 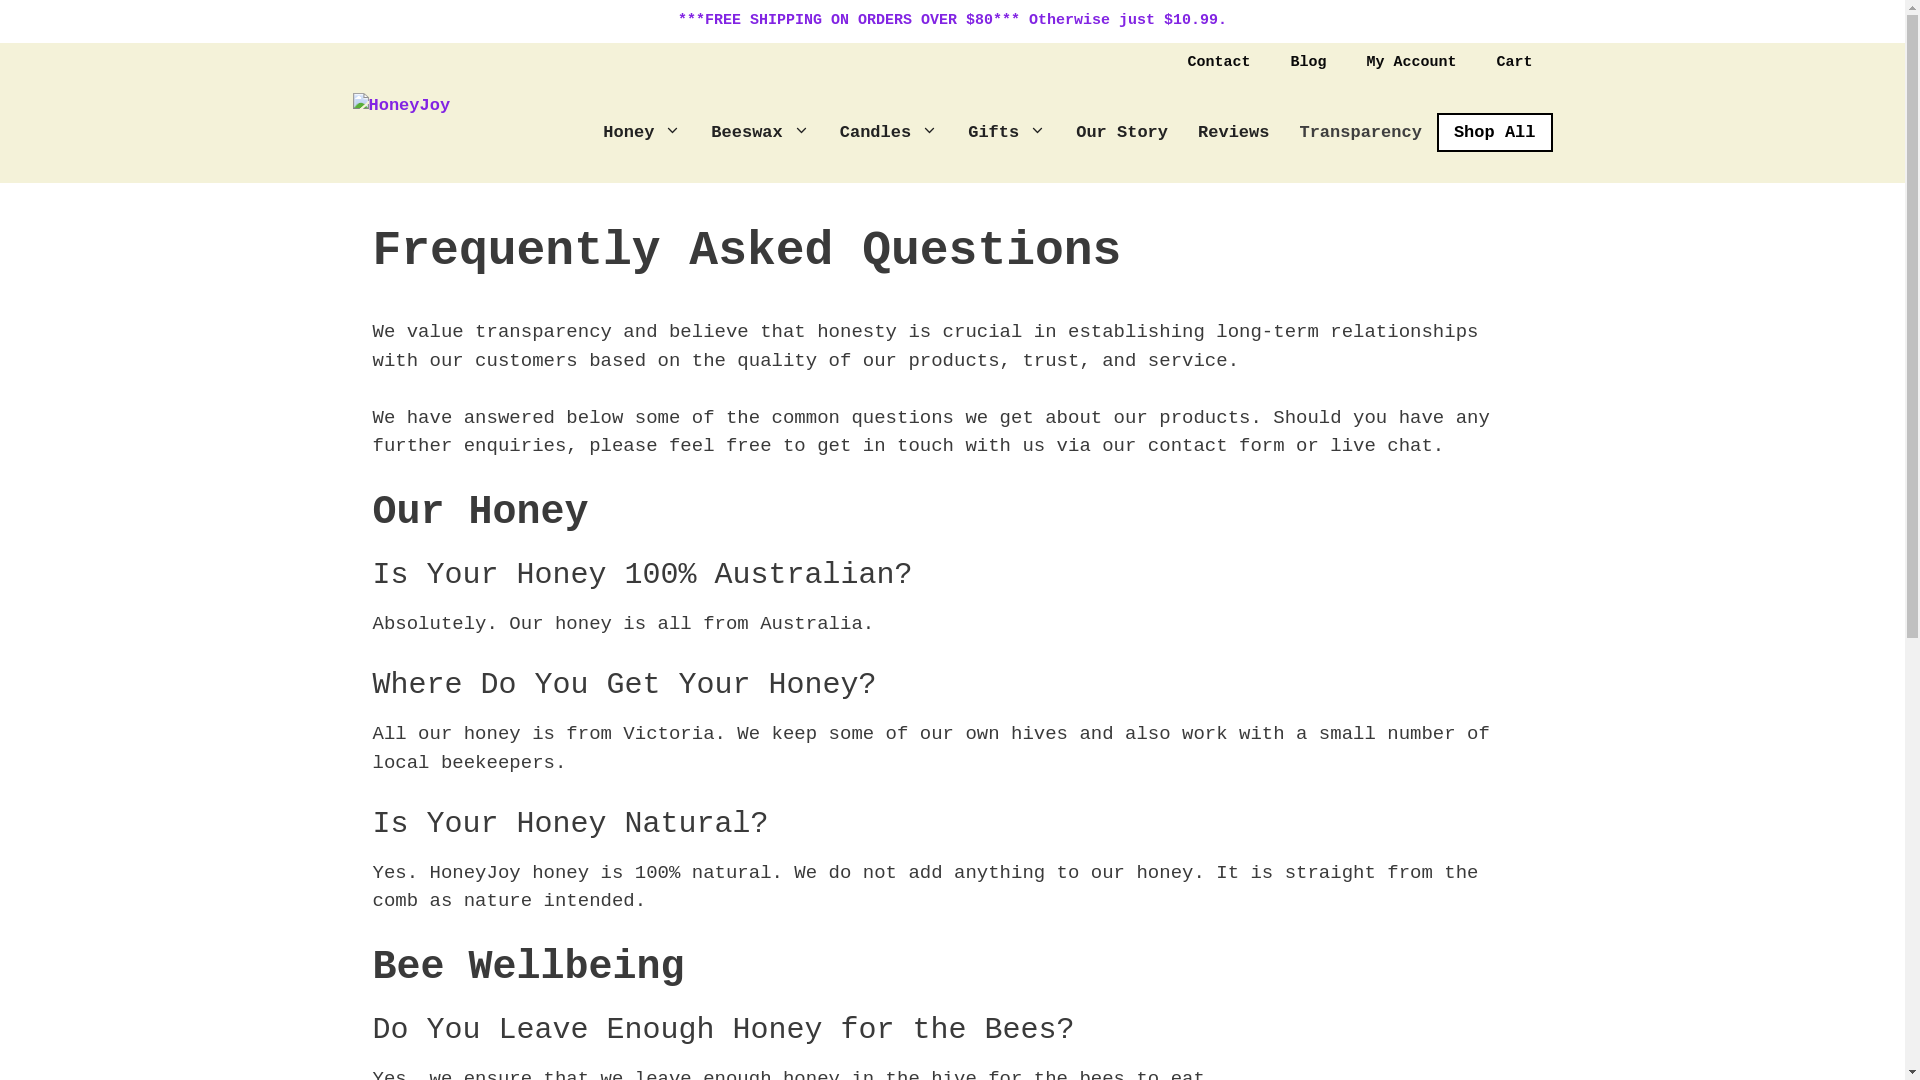 I want to click on Our Story, so click(x=1122, y=132).